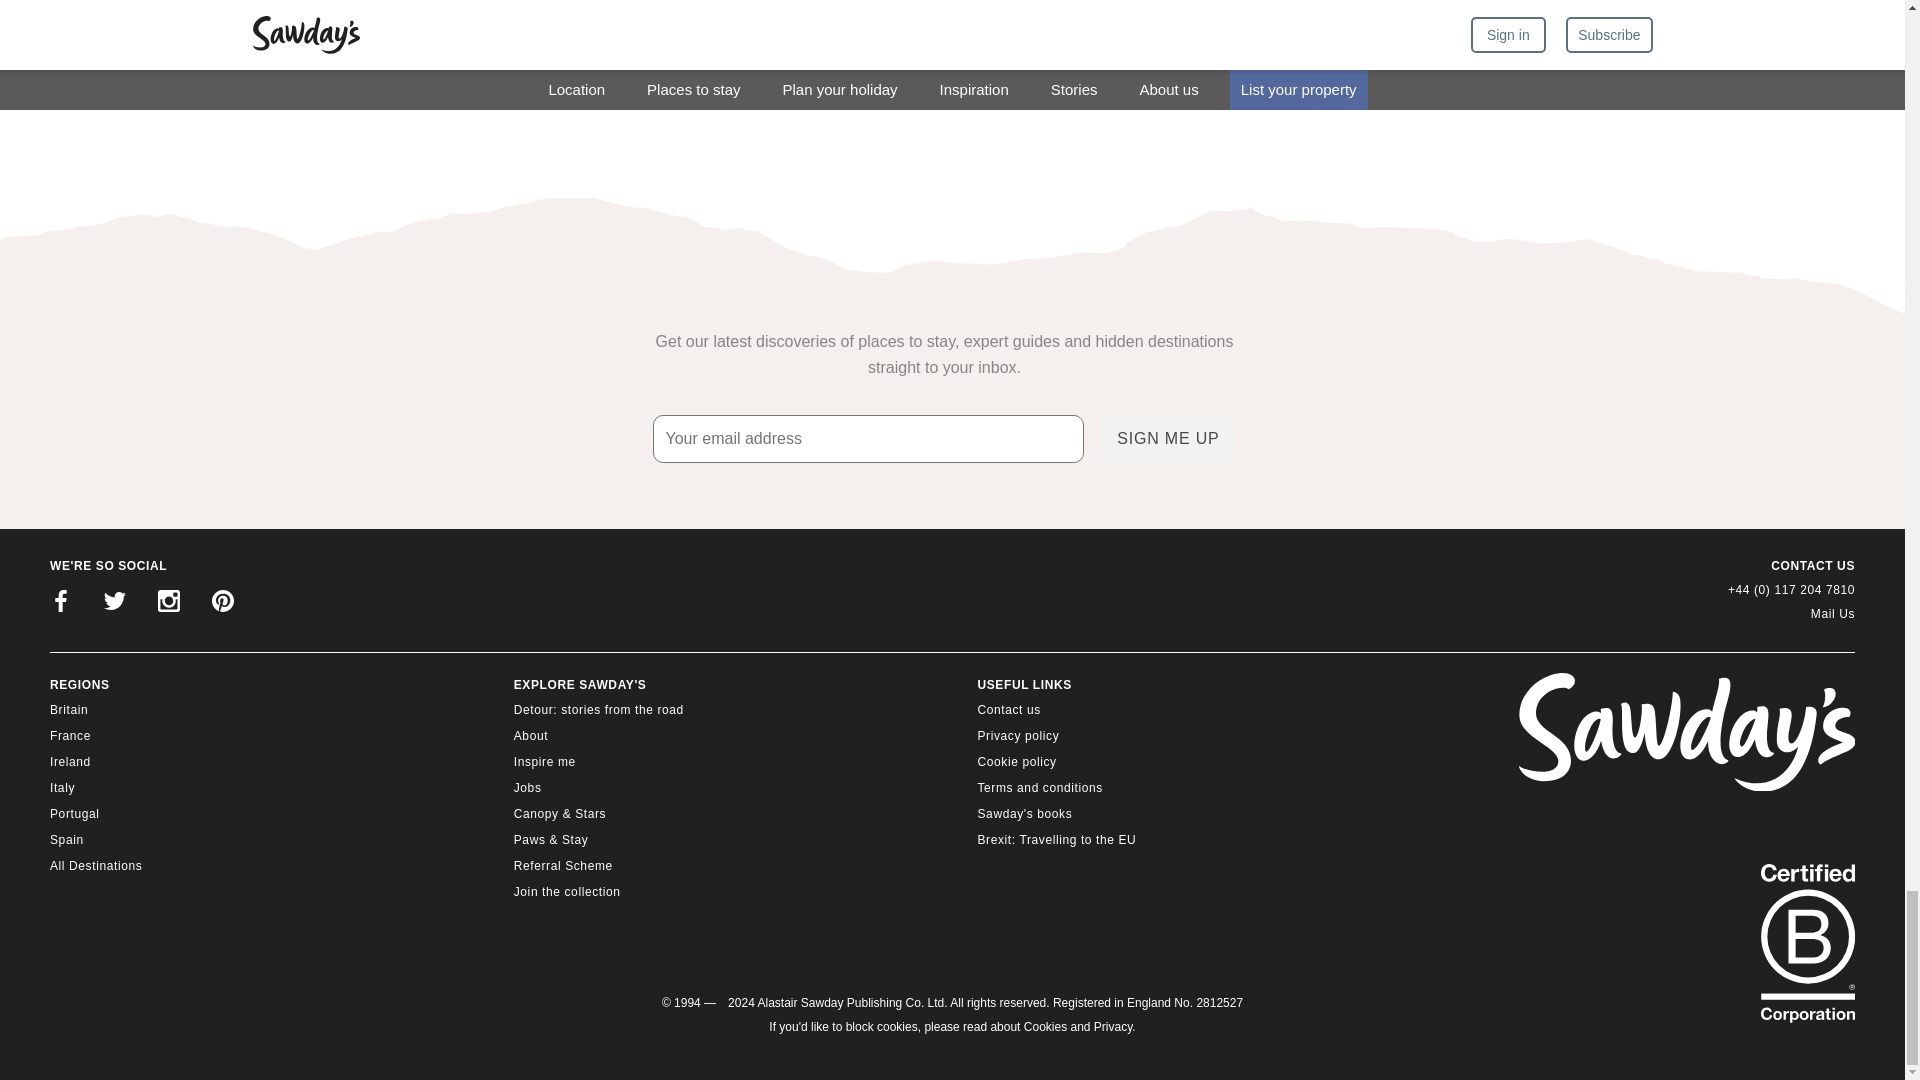  Describe the element at coordinates (222, 603) in the screenshot. I see `Pinterest` at that location.